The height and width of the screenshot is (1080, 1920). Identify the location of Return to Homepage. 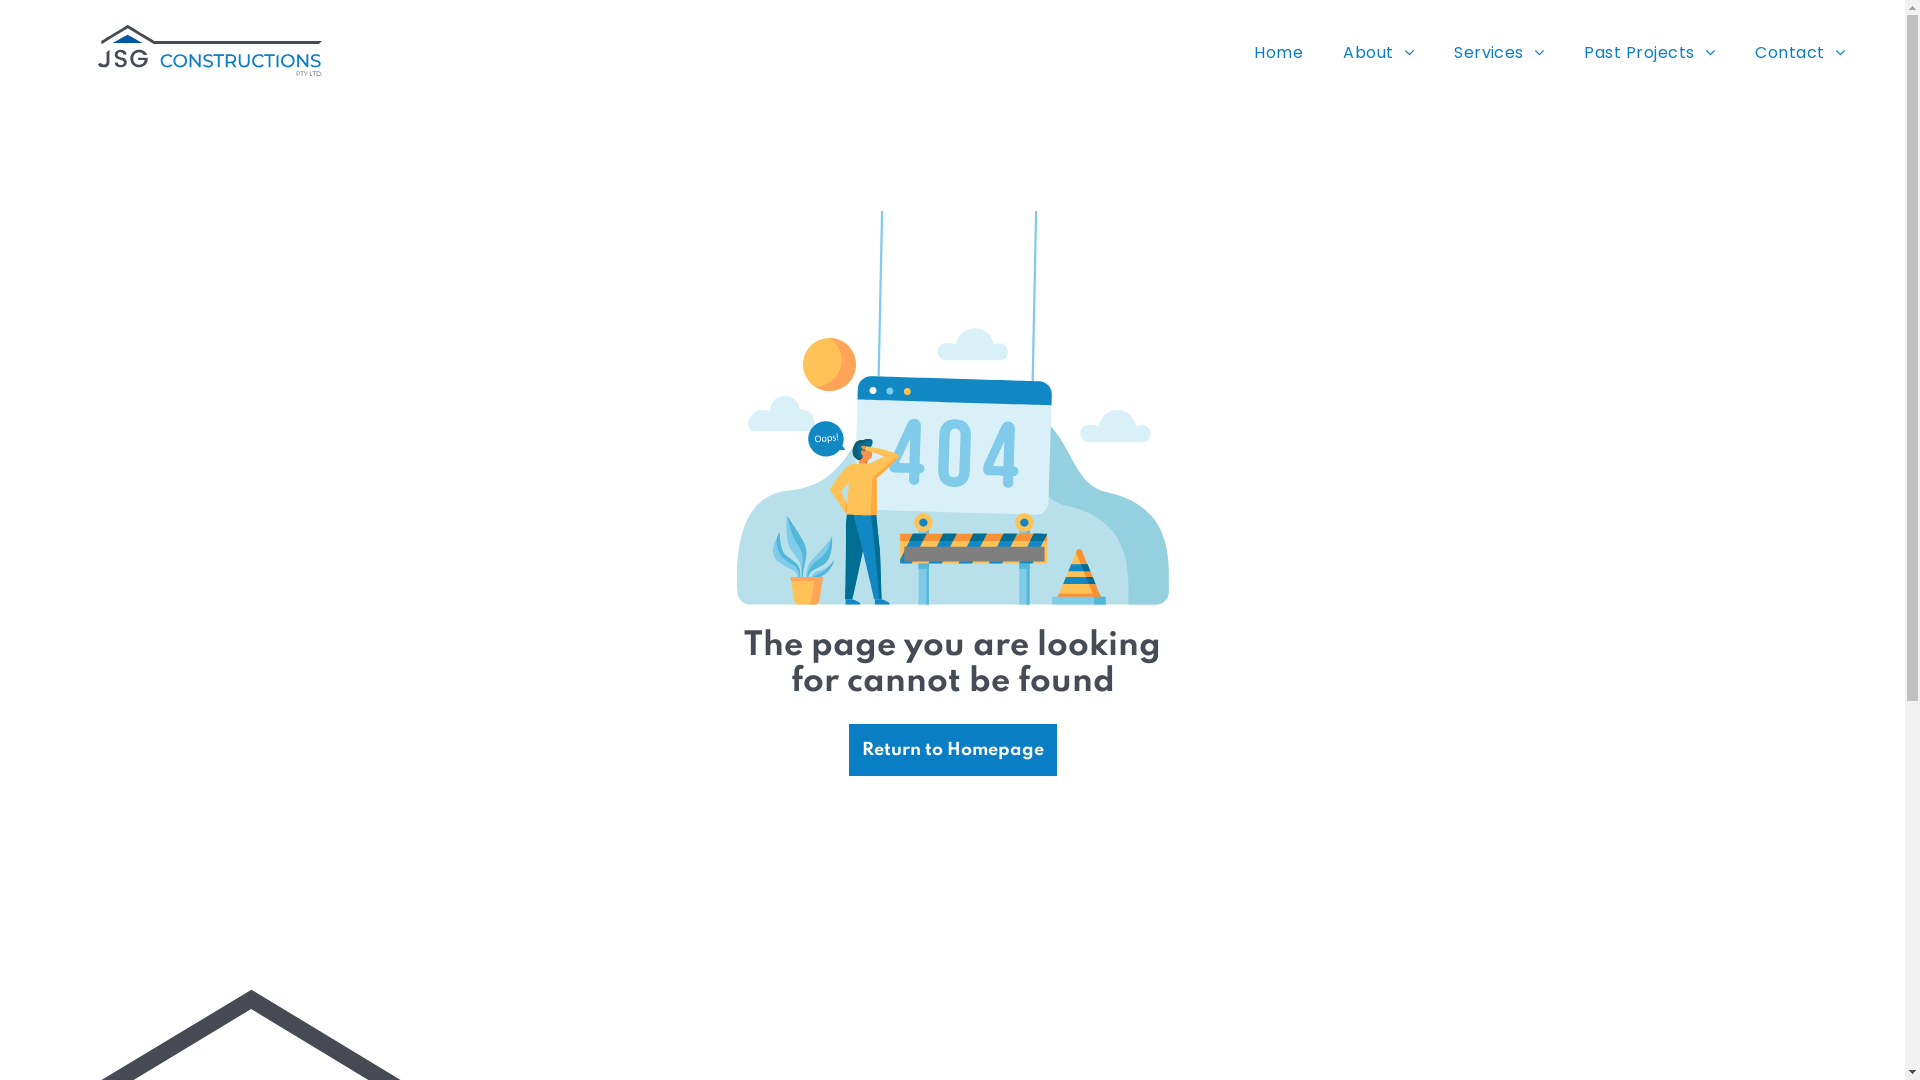
(952, 750).